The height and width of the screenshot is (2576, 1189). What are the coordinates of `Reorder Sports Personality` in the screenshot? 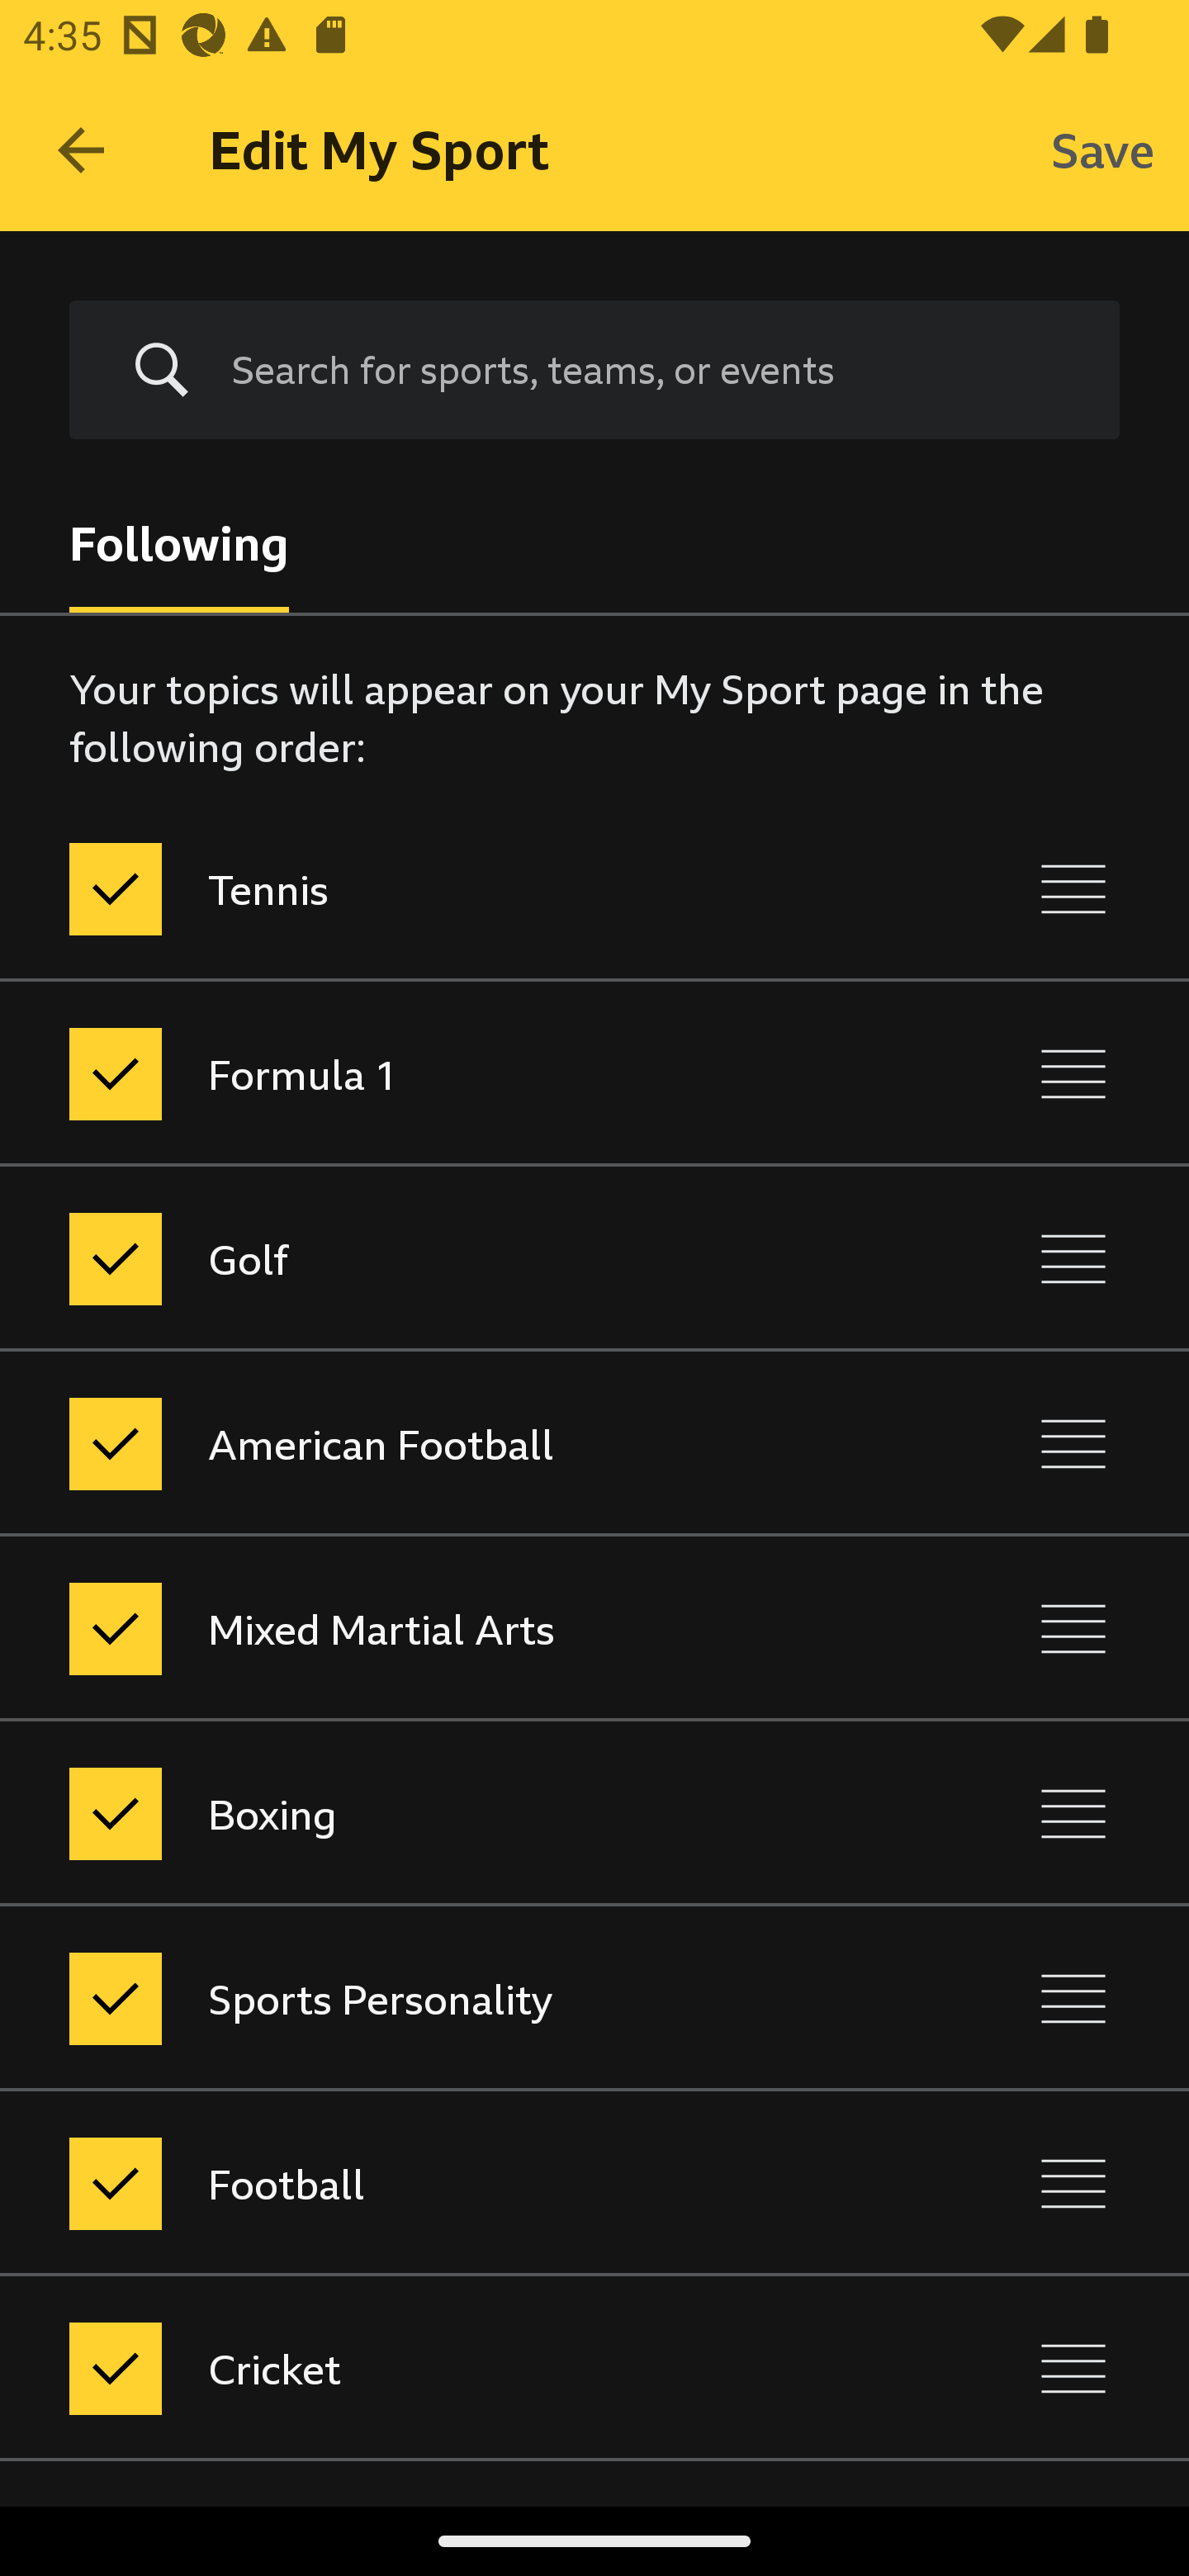 It's located at (1073, 1998).